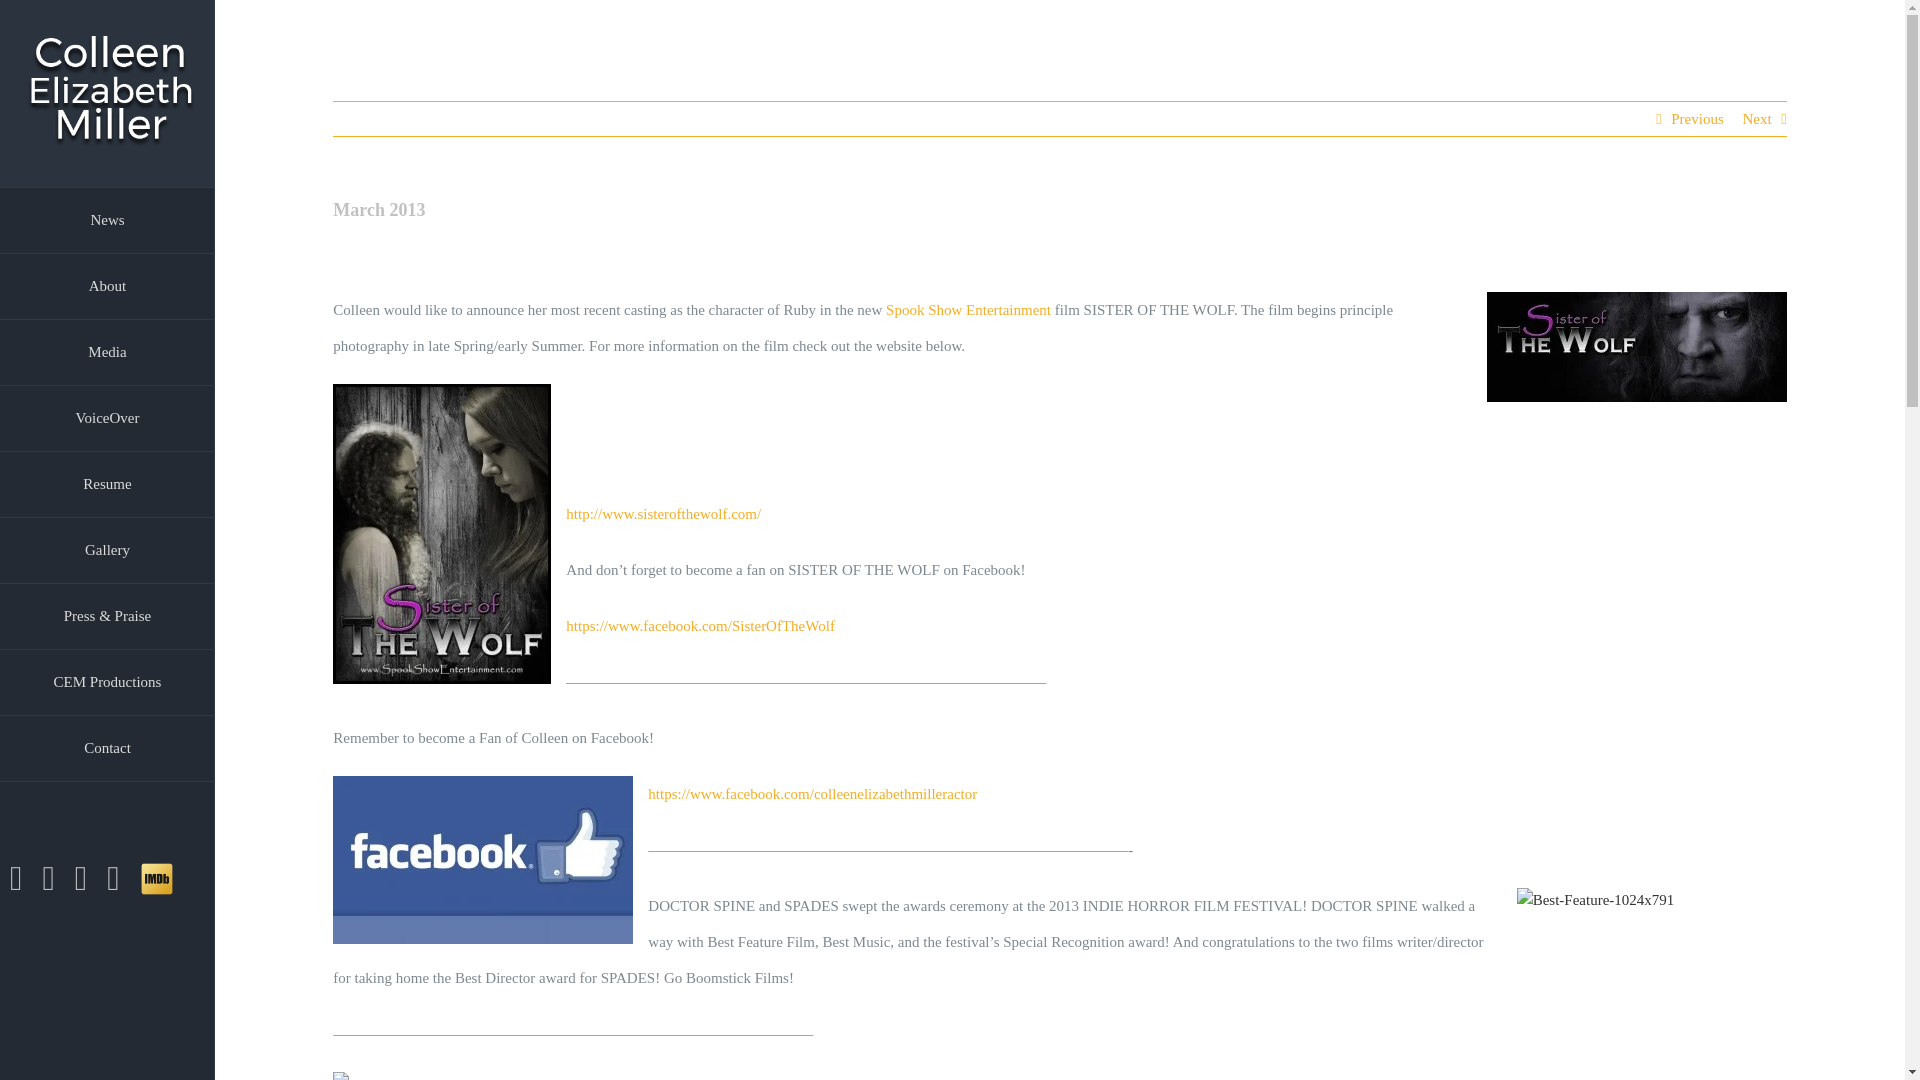  I want to click on About, so click(108, 286).